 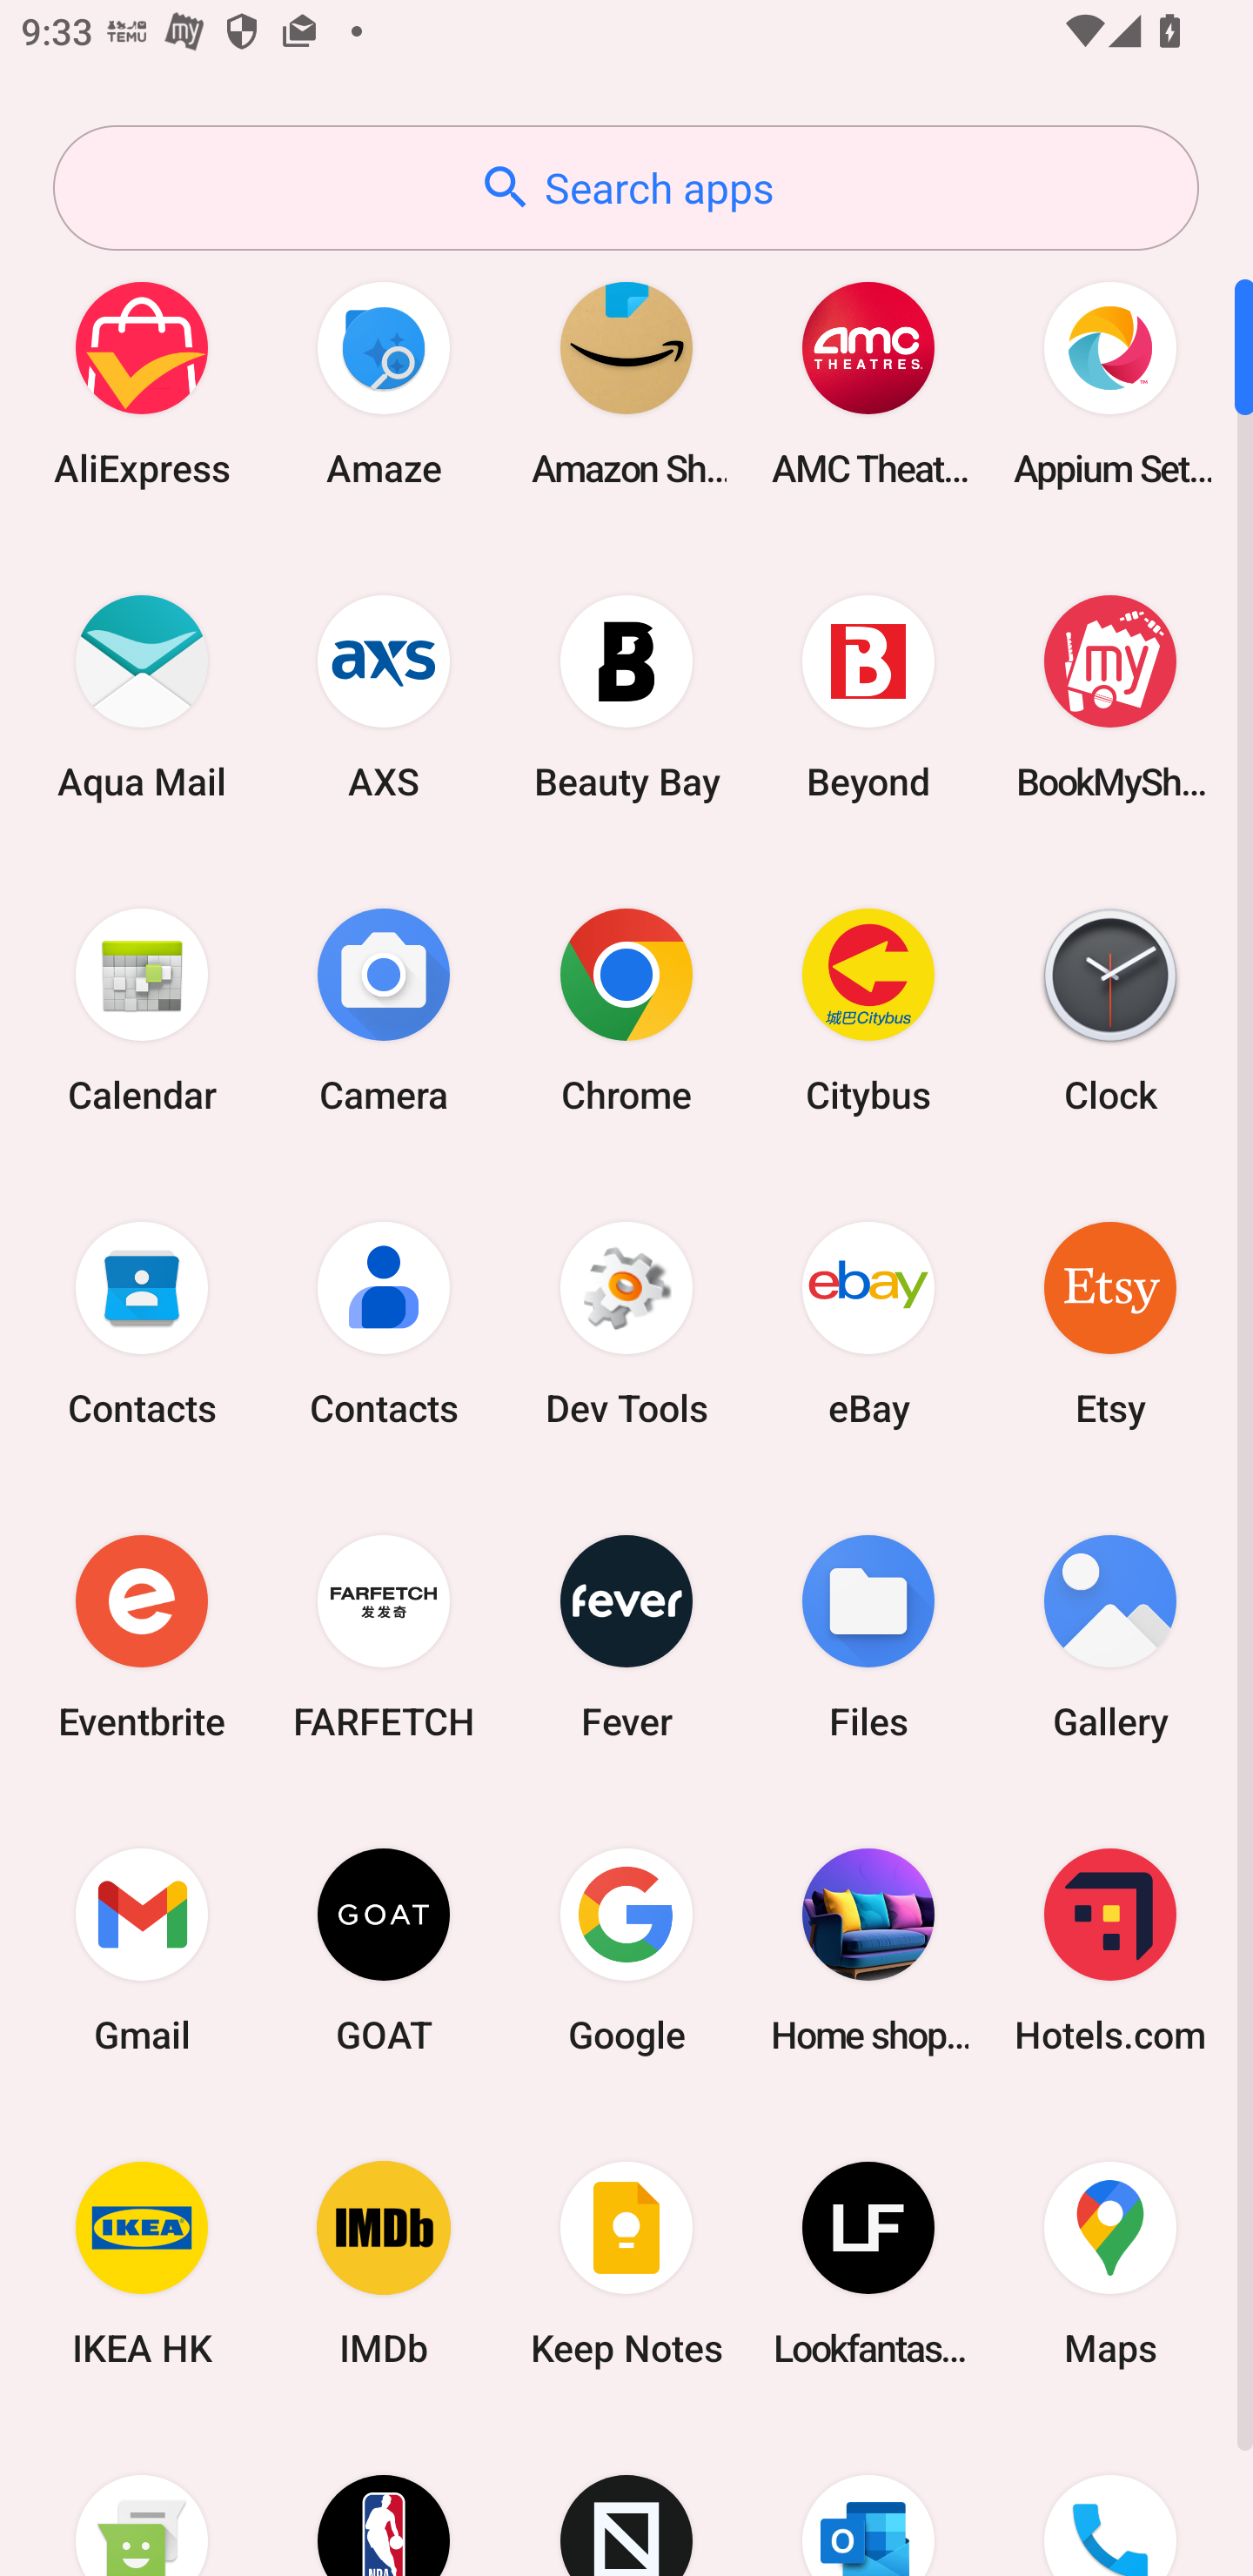 What do you see at coordinates (868, 383) in the screenshot?
I see `AMC Theatres` at bounding box center [868, 383].